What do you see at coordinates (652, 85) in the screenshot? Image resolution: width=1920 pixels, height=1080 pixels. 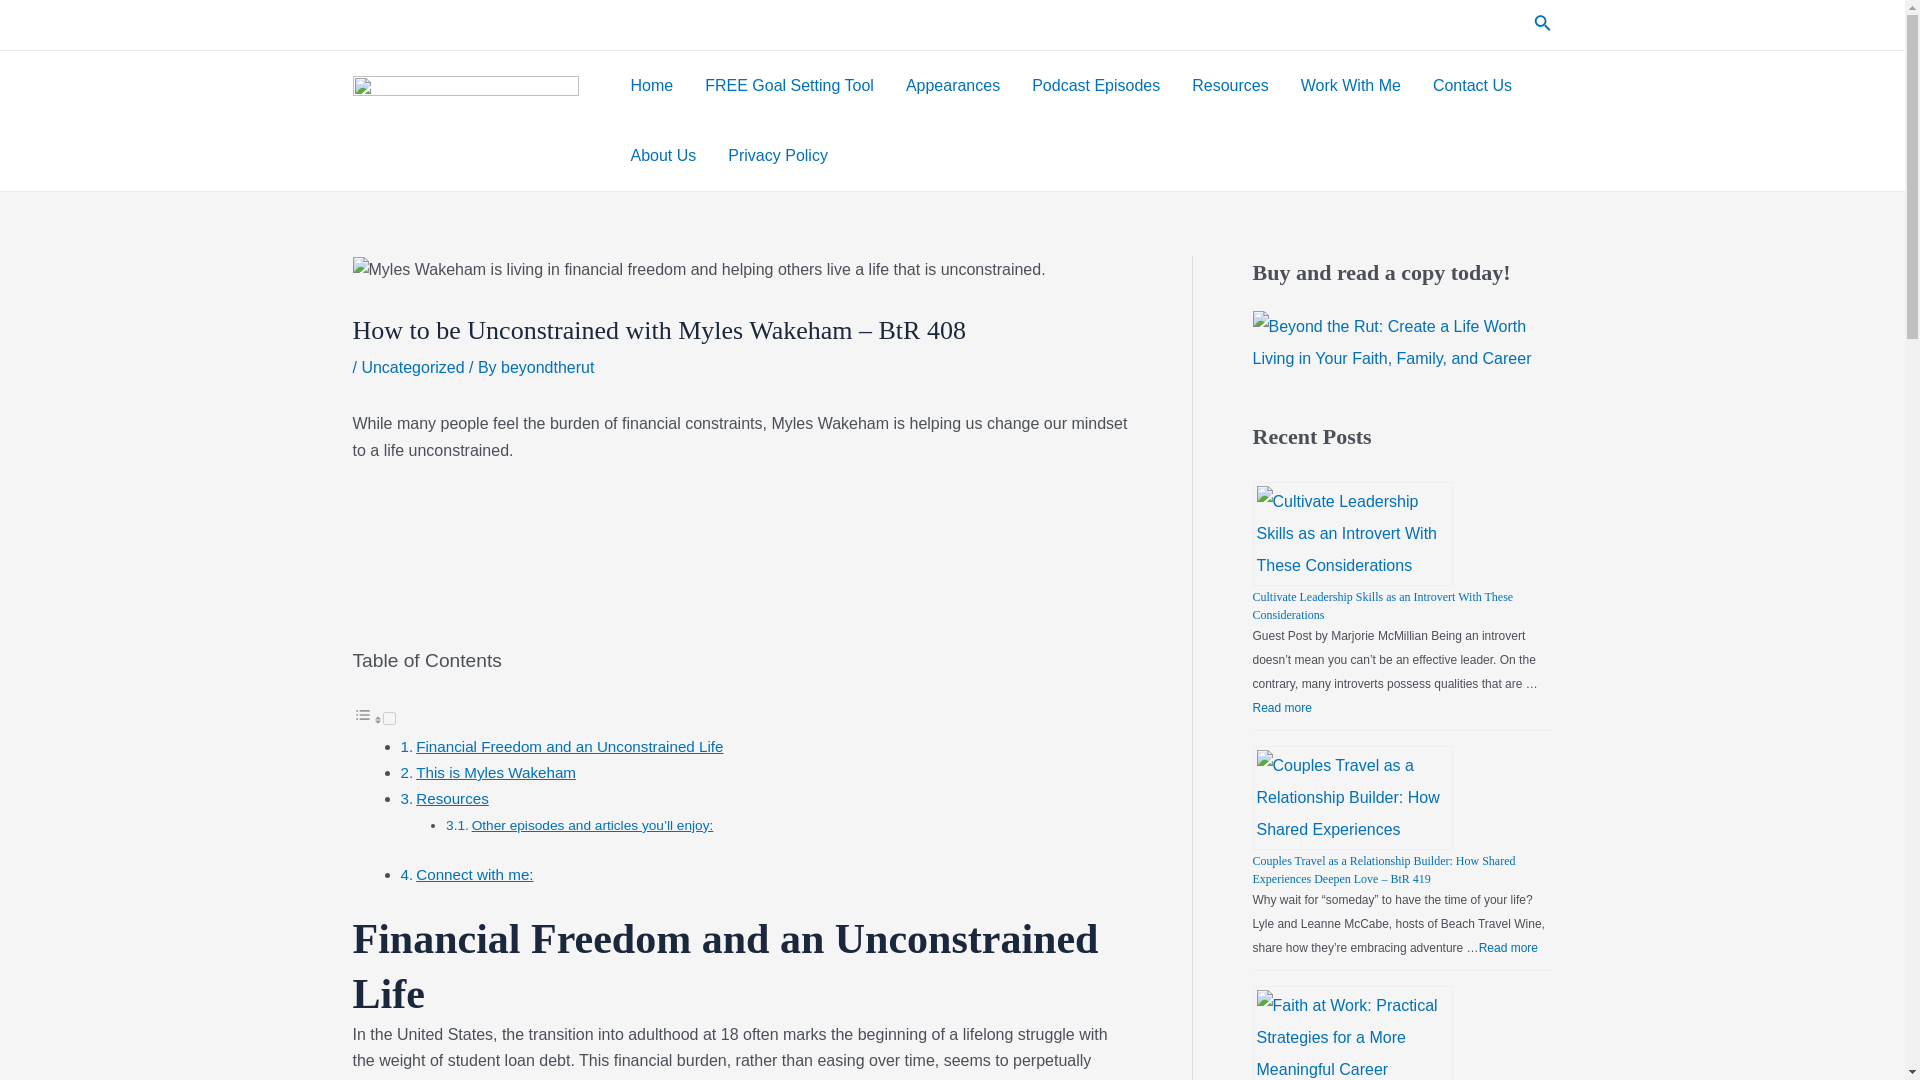 I see `Home` at bounding box center [652, 85].